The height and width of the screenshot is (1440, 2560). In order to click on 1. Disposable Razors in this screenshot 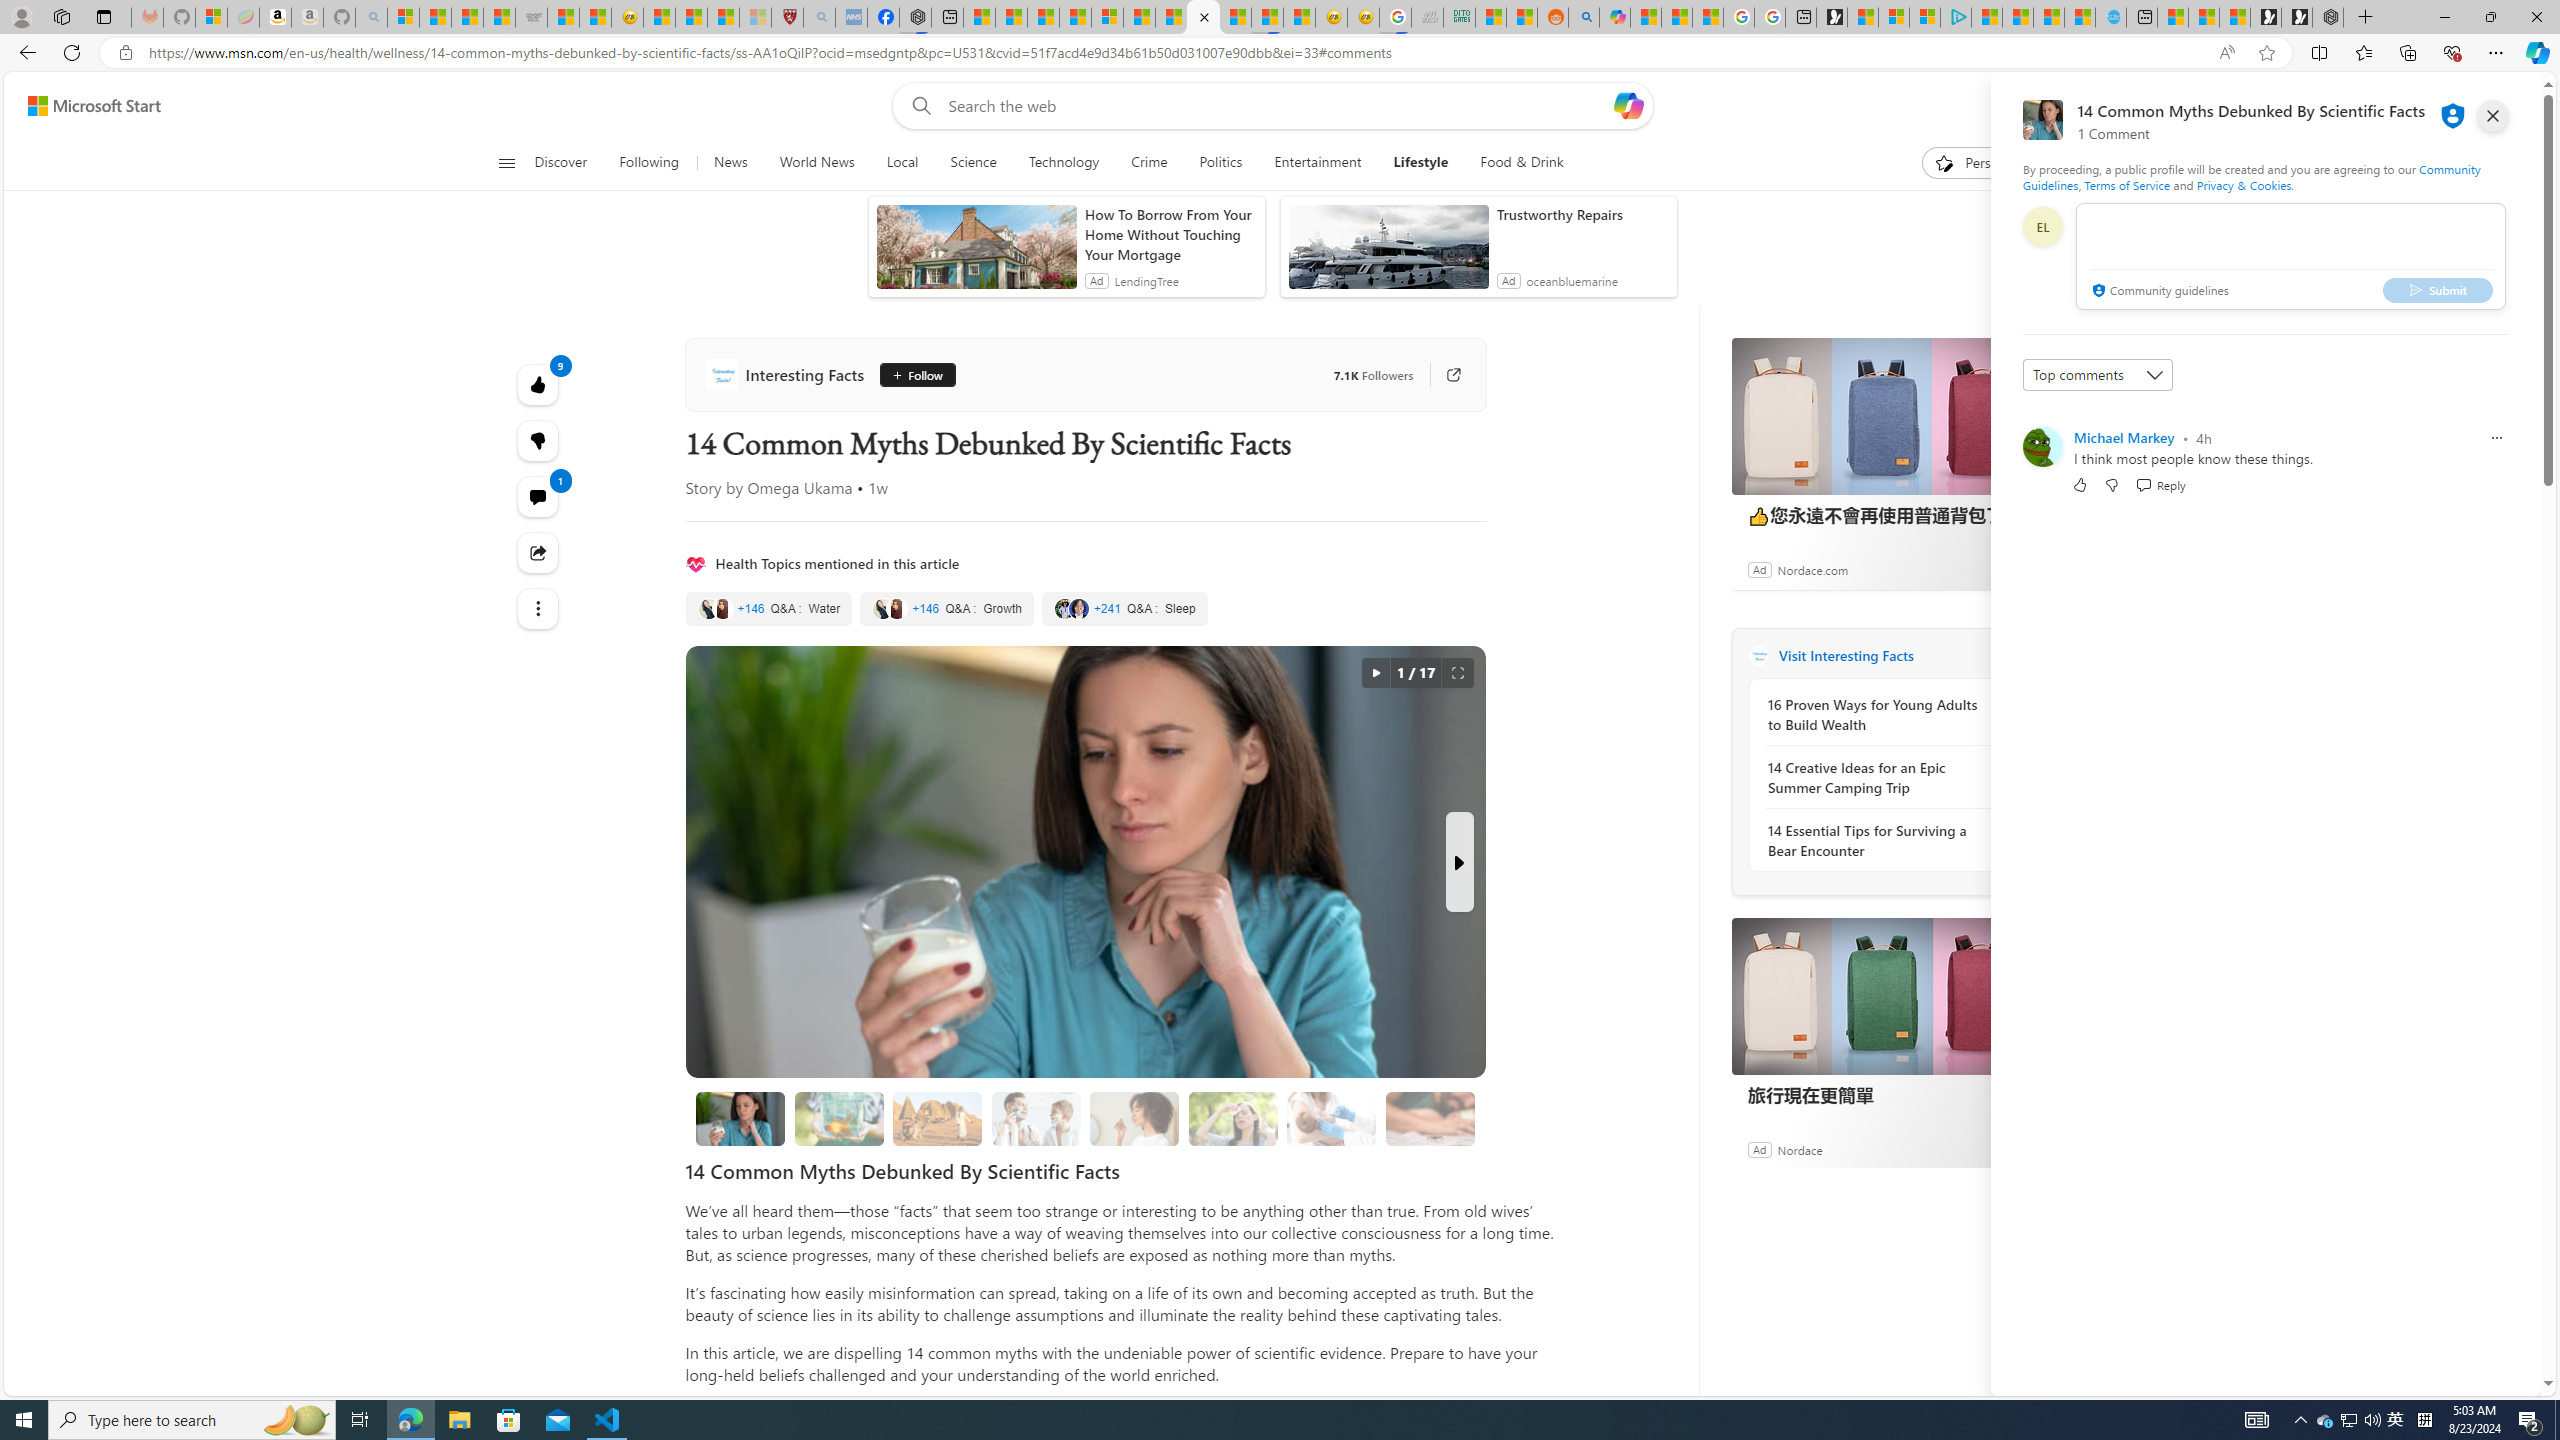, I will do `click(1036, 1118)`.